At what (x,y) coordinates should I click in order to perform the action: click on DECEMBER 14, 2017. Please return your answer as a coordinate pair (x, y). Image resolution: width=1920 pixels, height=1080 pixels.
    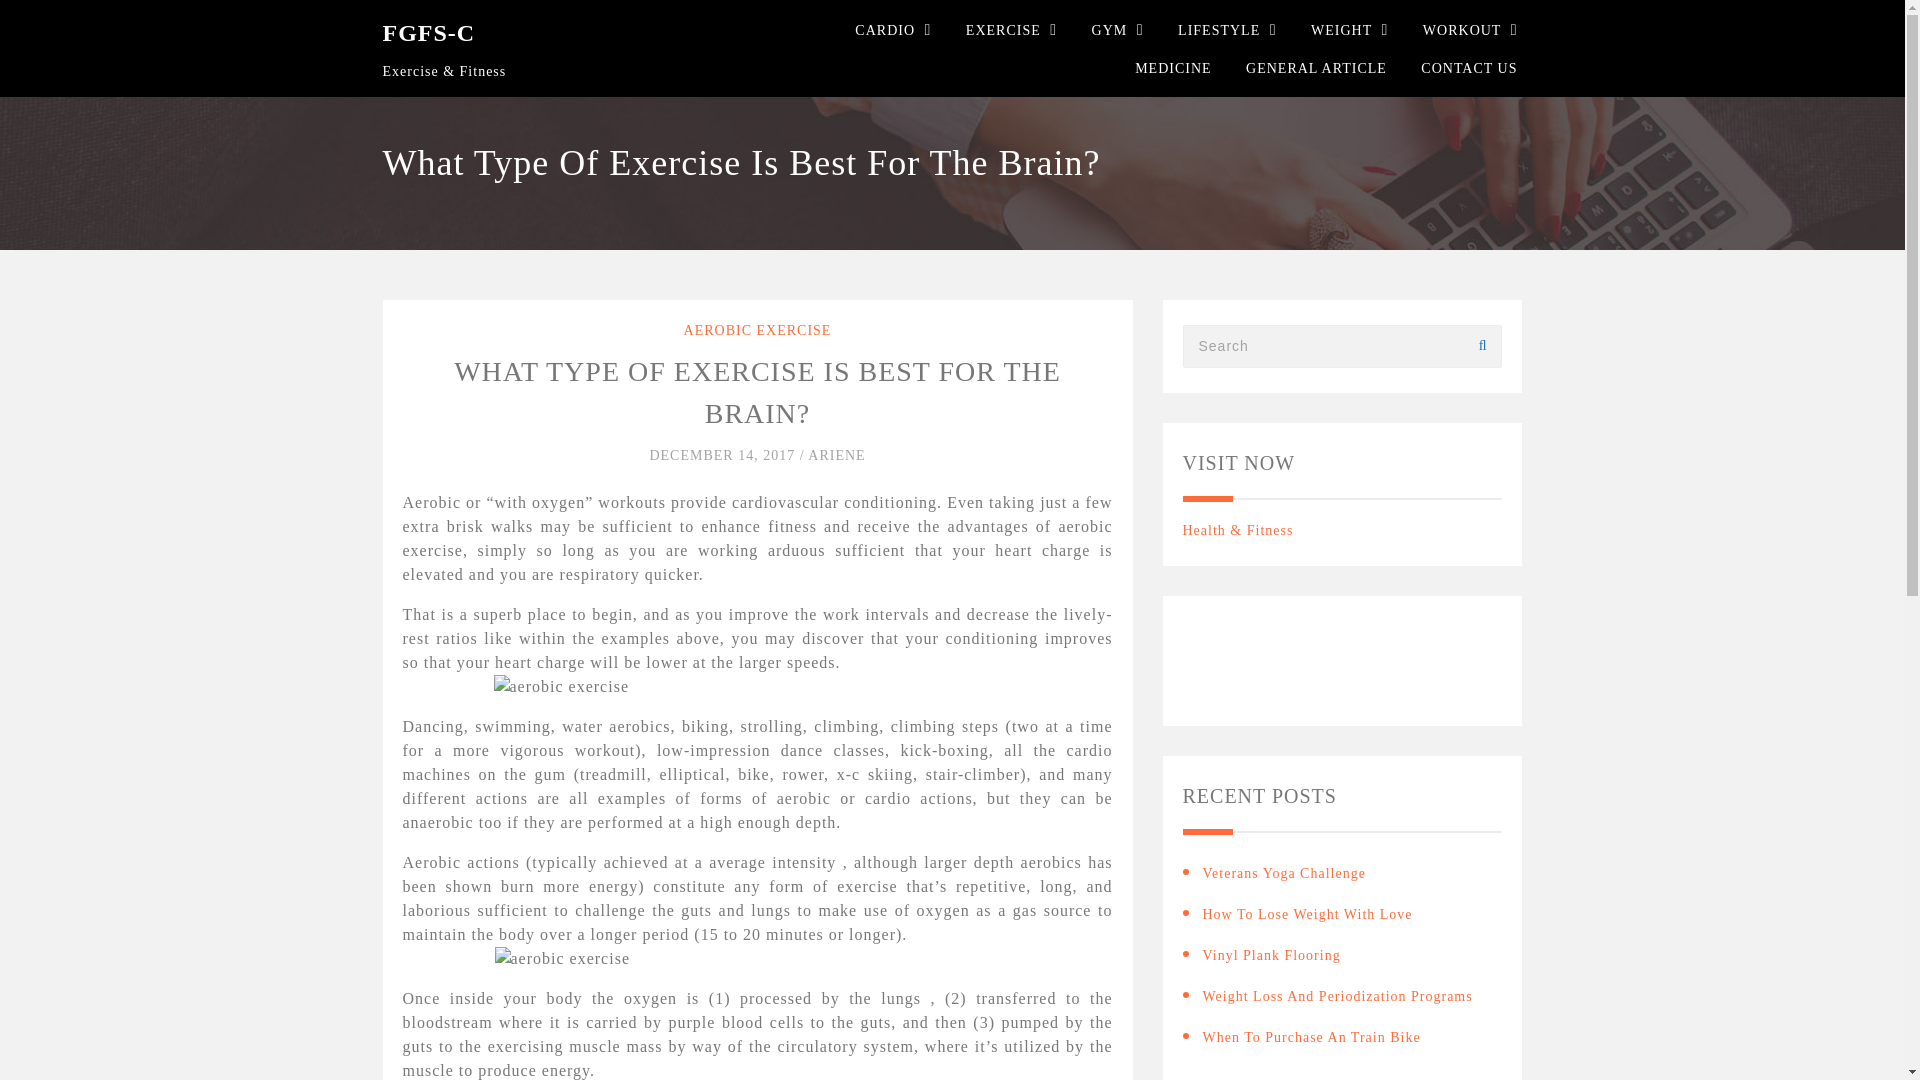
    Looking at the image, I should click on (723, 456).